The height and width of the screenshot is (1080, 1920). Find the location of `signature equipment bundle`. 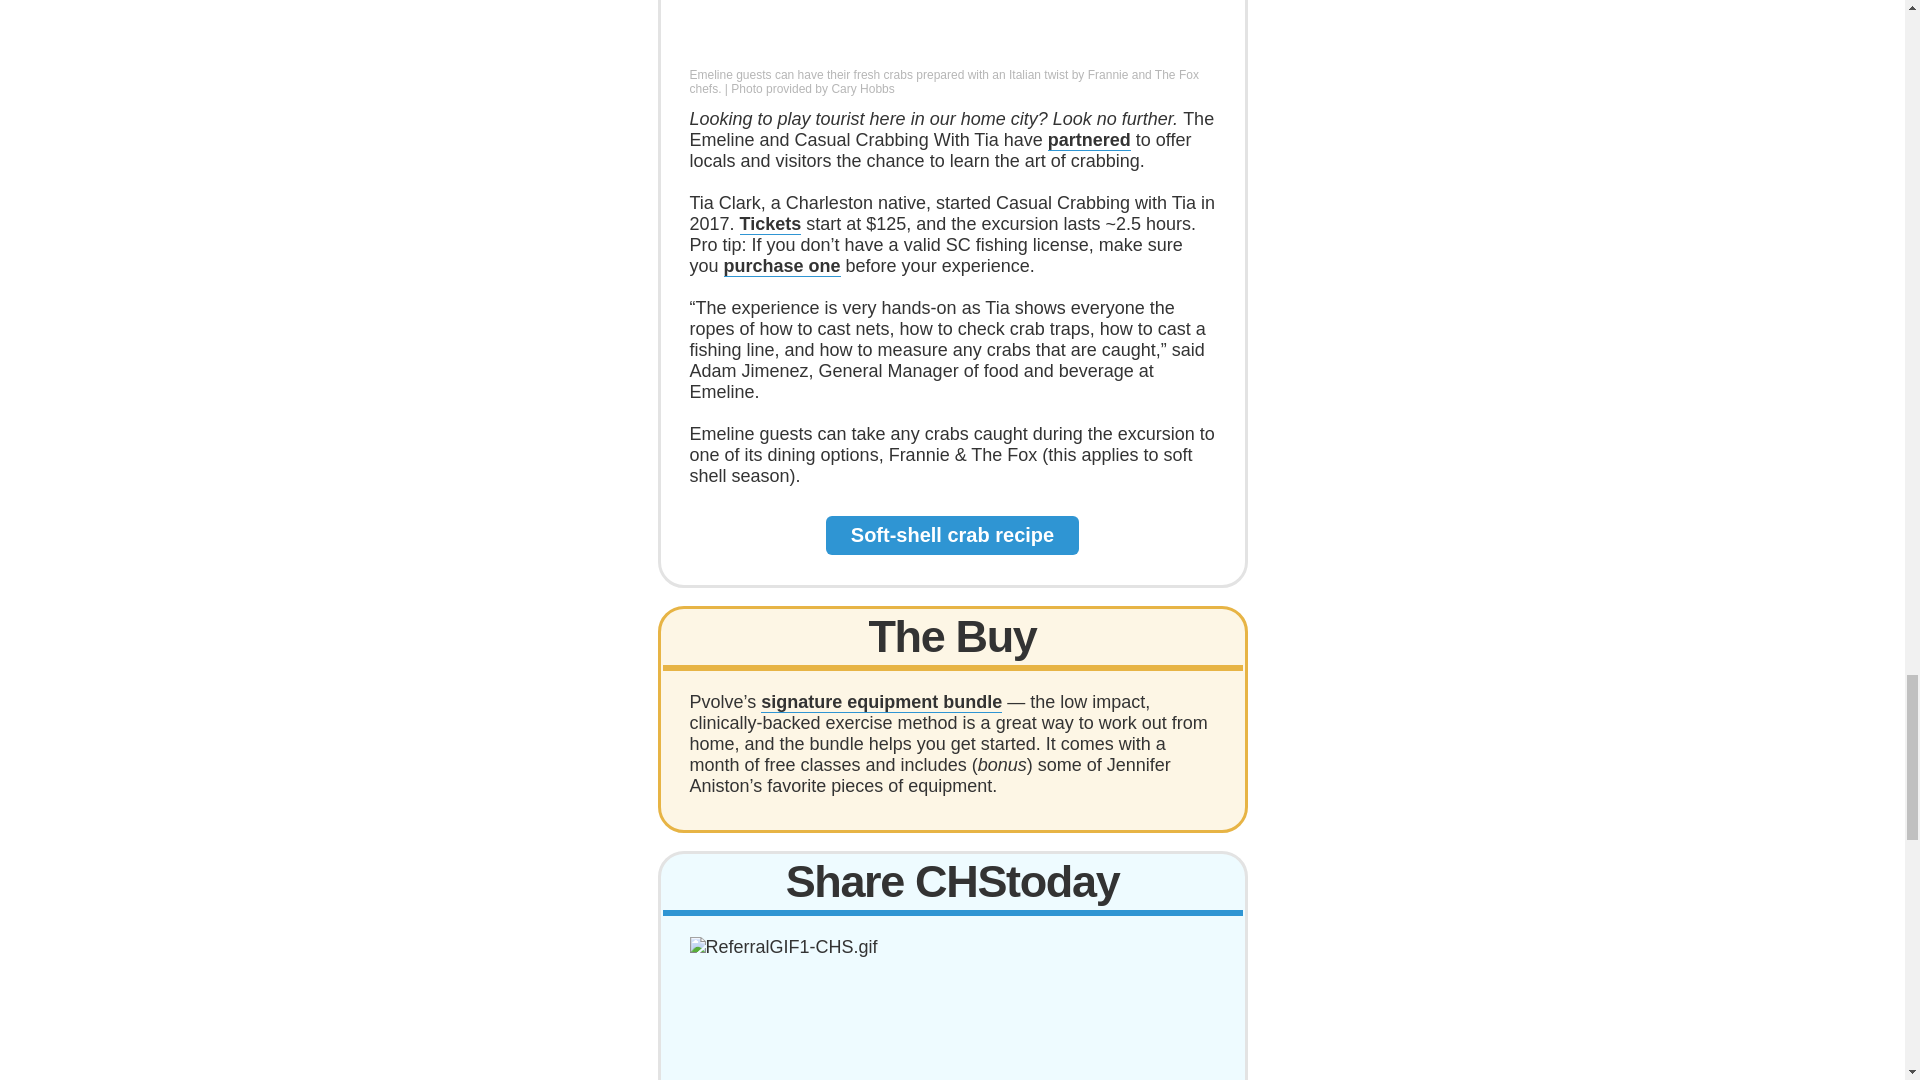

signature equipment bundle is located at coordinates (881, 702).